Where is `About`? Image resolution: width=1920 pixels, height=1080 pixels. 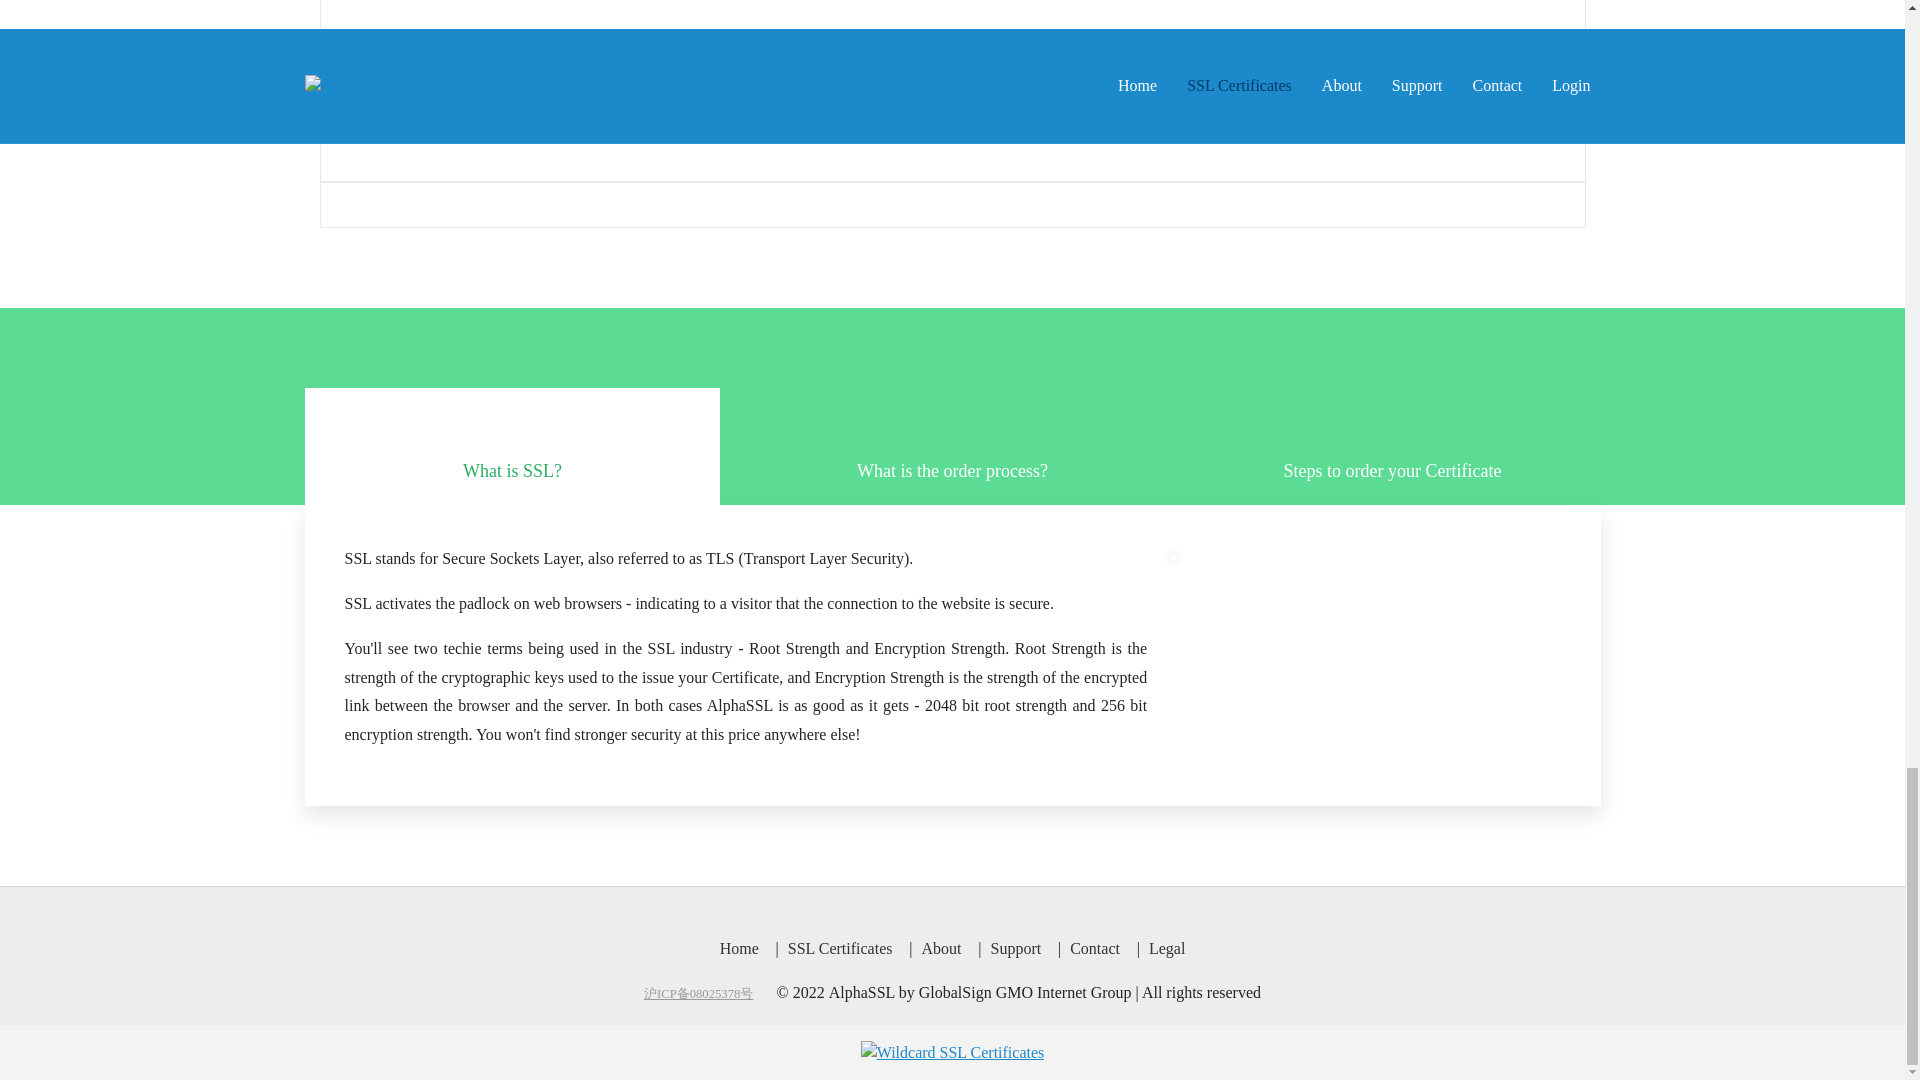 About is located at coordinates (940, 948).